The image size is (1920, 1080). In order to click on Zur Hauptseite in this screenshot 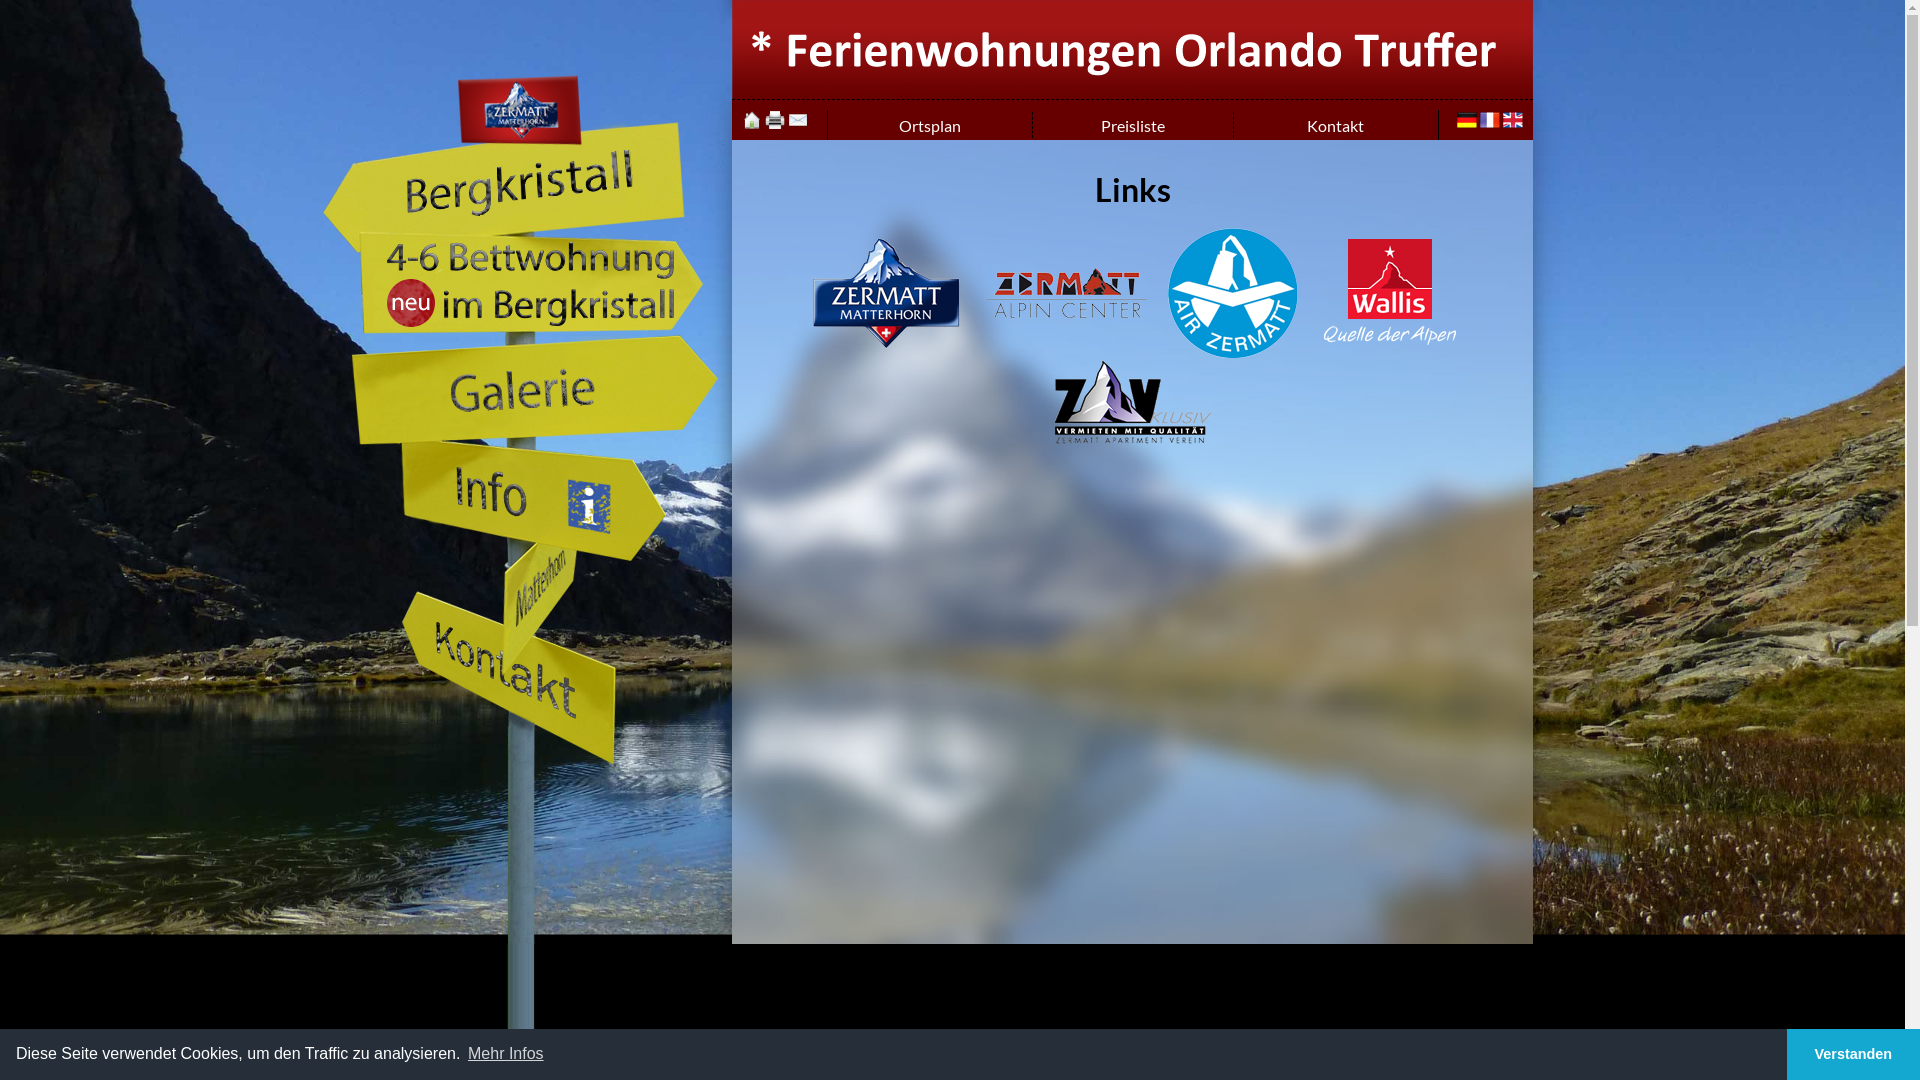, I will do `click(1132, 92)`.